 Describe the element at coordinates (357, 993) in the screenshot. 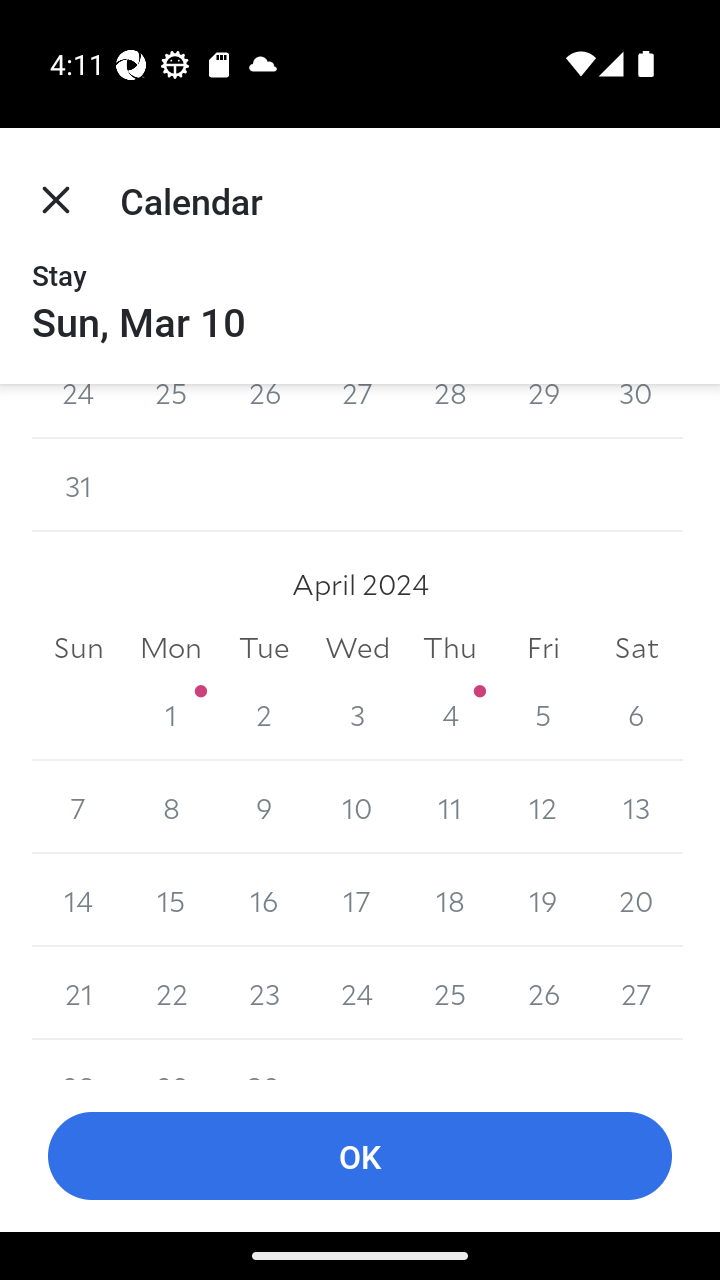

I see `24 24 April 2024` at that location.